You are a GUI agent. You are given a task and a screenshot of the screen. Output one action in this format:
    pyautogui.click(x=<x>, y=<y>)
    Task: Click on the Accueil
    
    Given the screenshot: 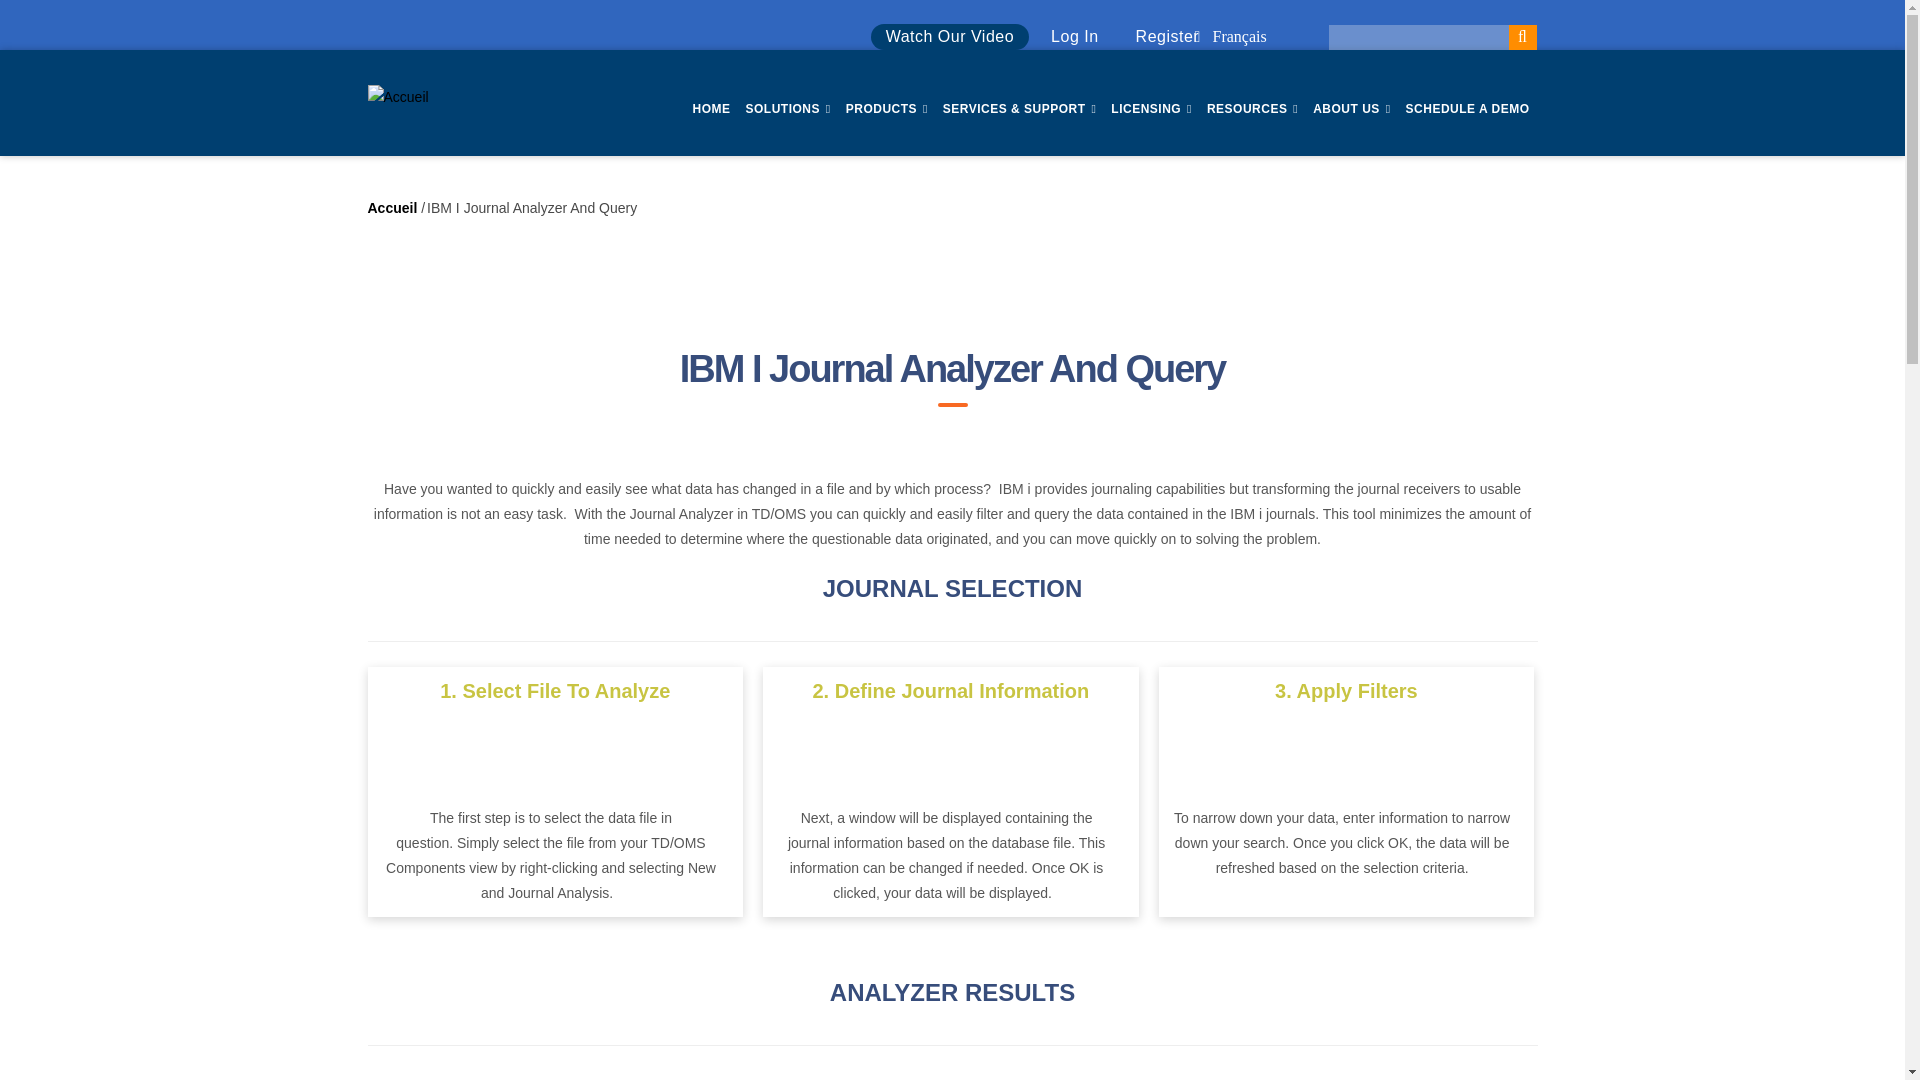 What is the action you would take?
    pyautogui.click(x=398, y=96)
    